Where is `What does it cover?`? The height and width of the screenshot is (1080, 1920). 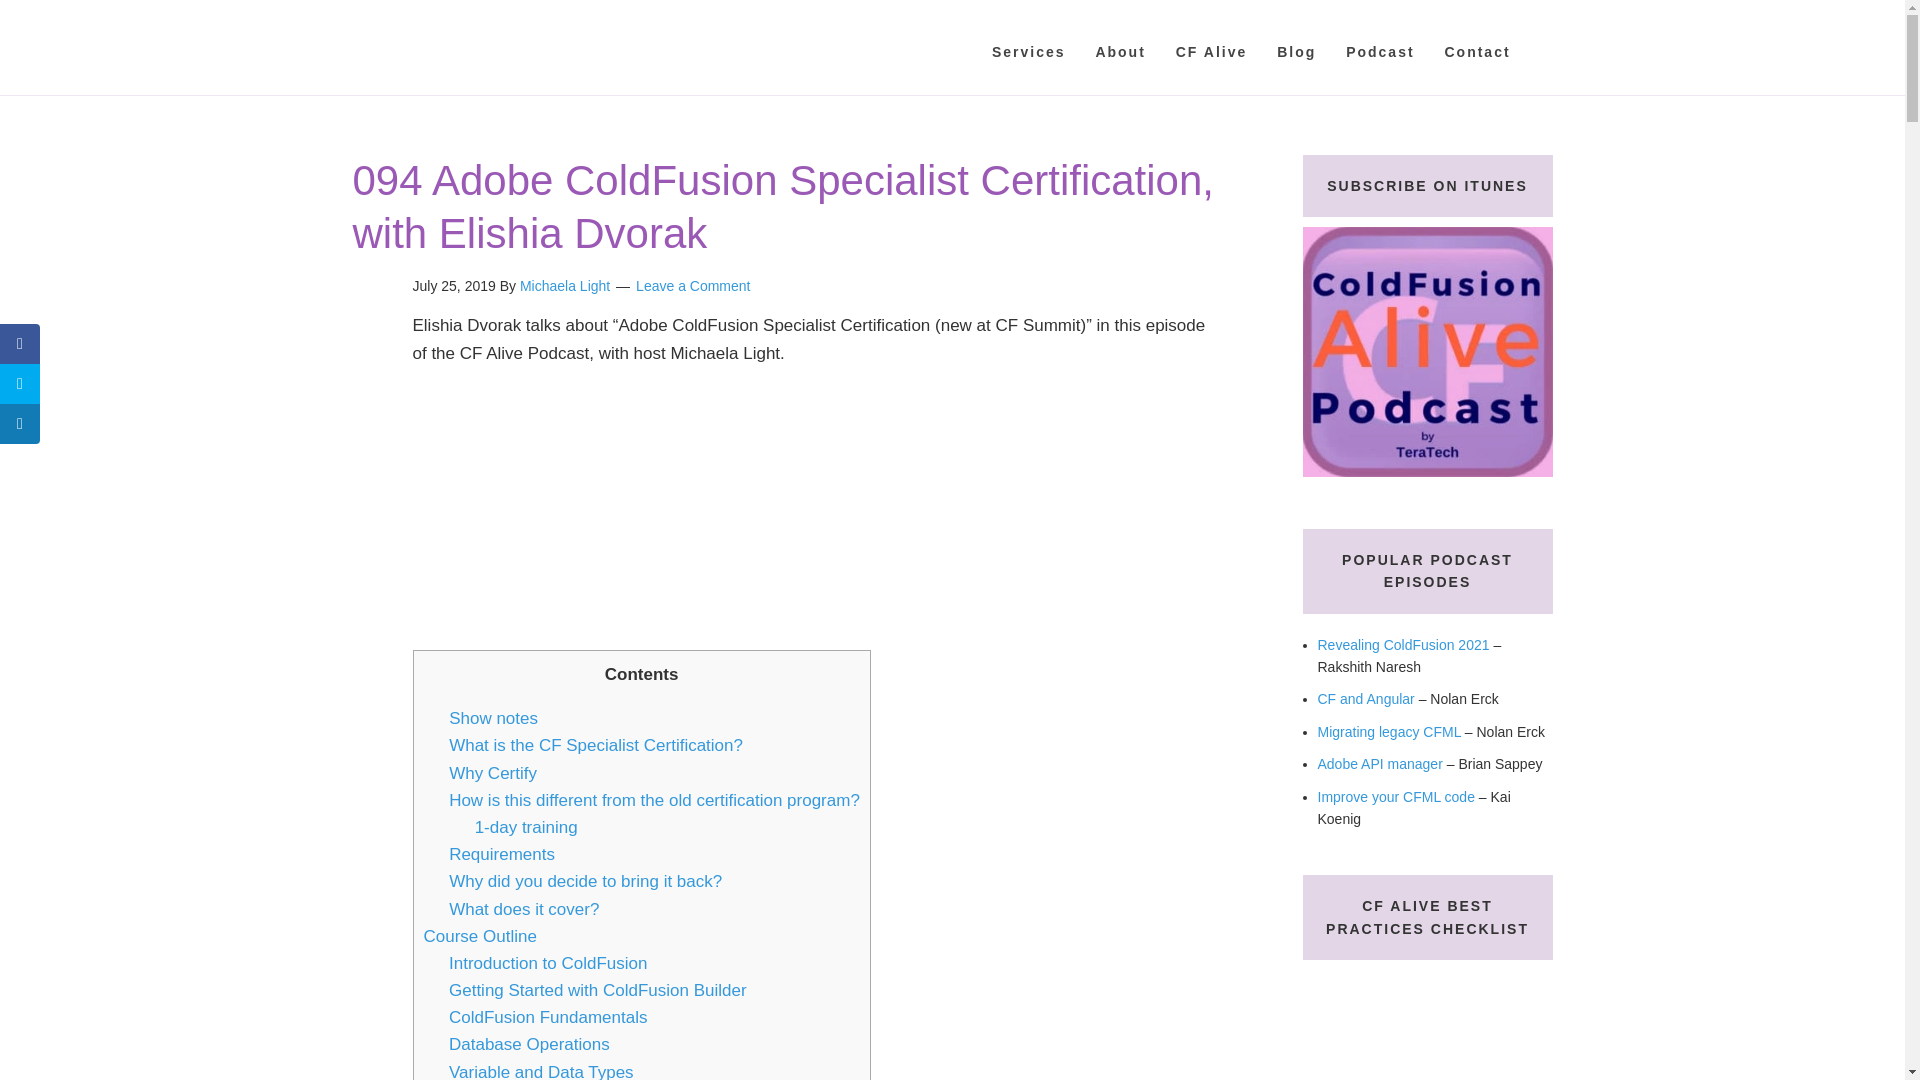 What does it cover? is located at coordinates (524, 909).